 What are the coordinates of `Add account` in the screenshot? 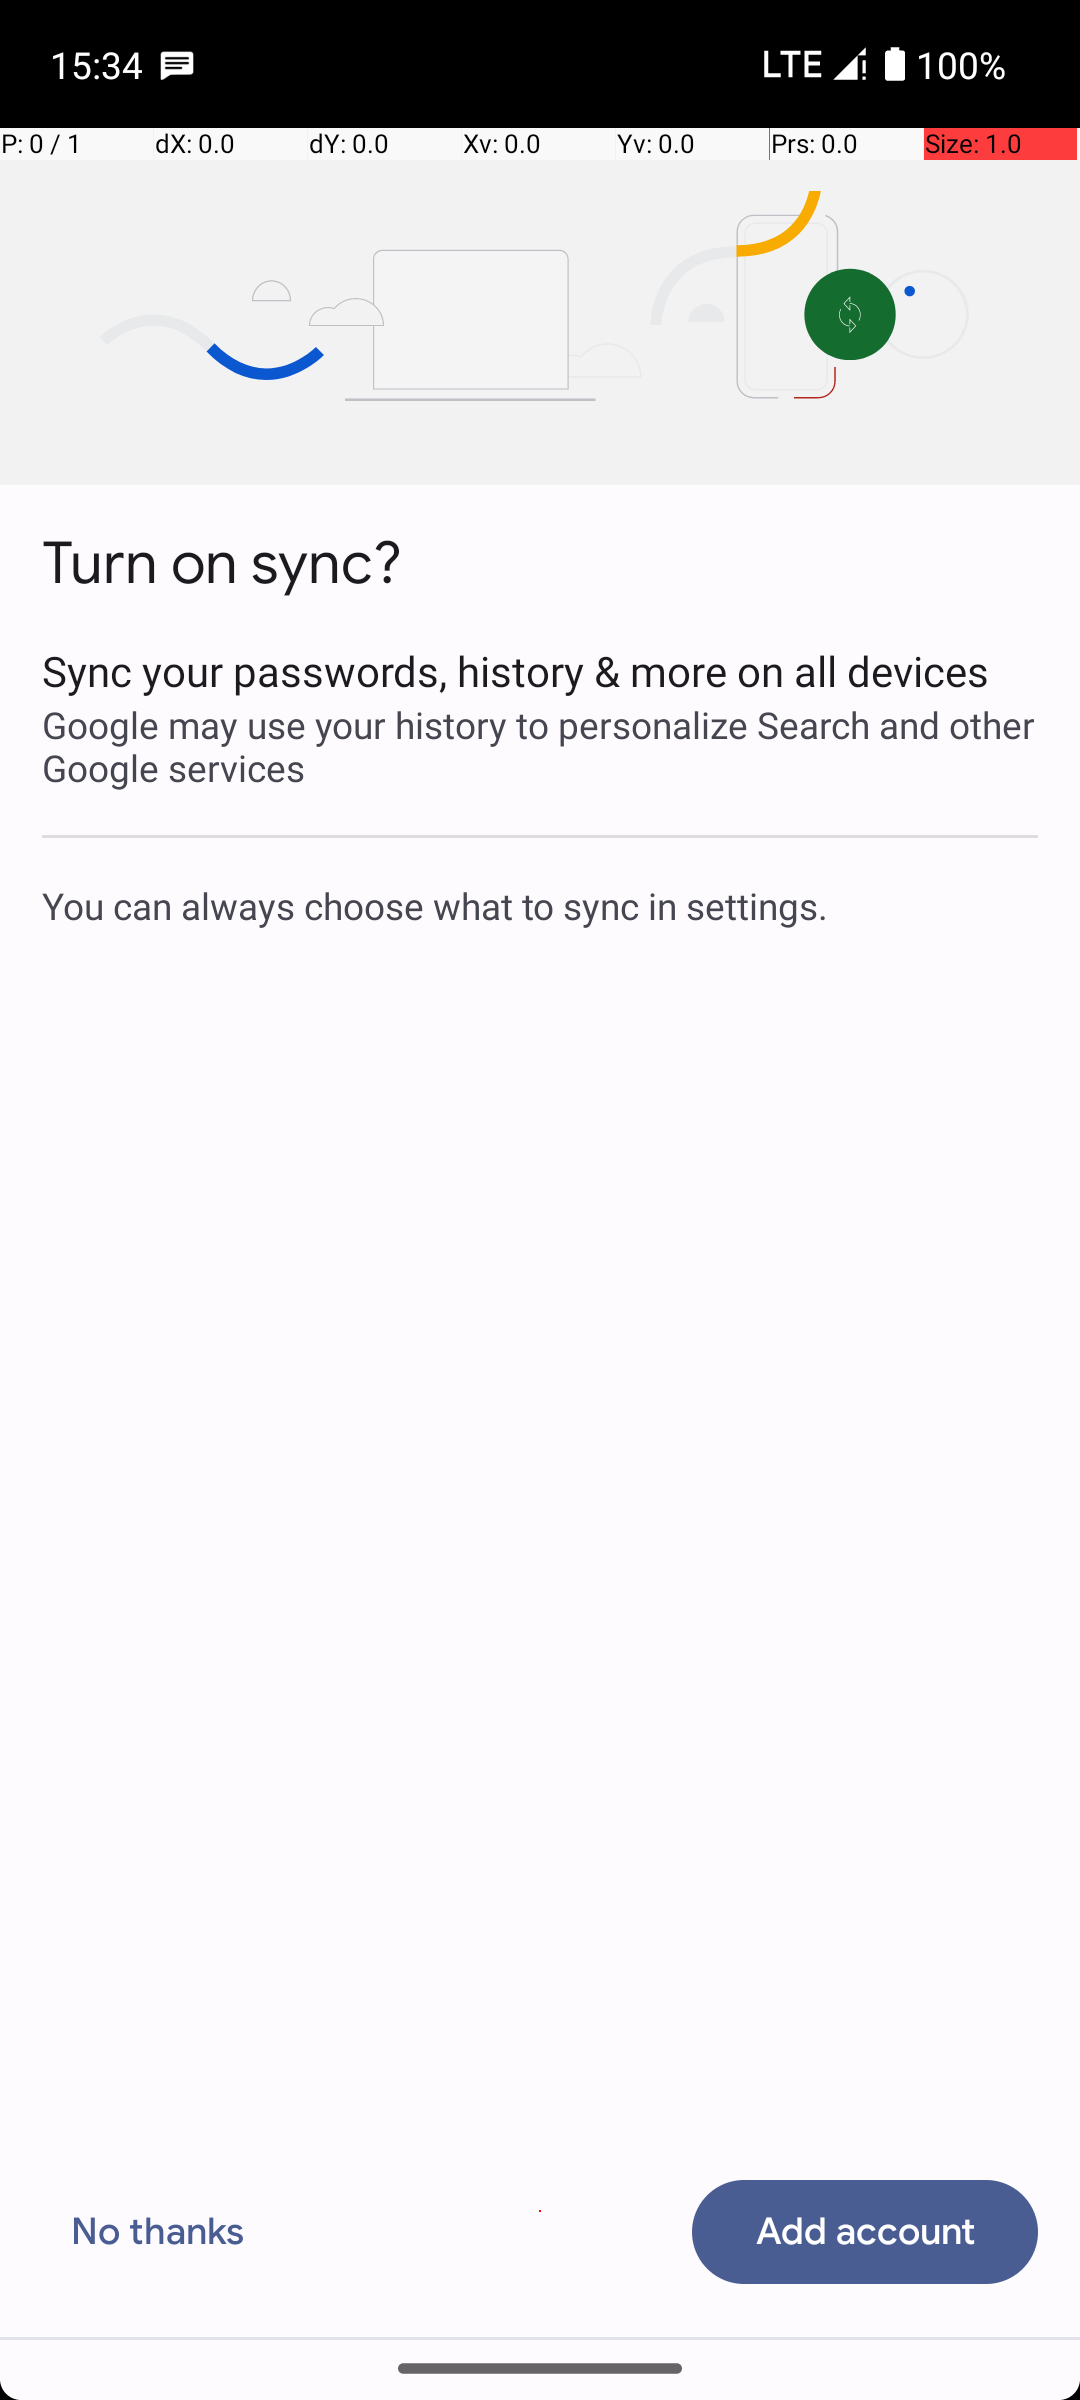 It's located at (865, 2232).